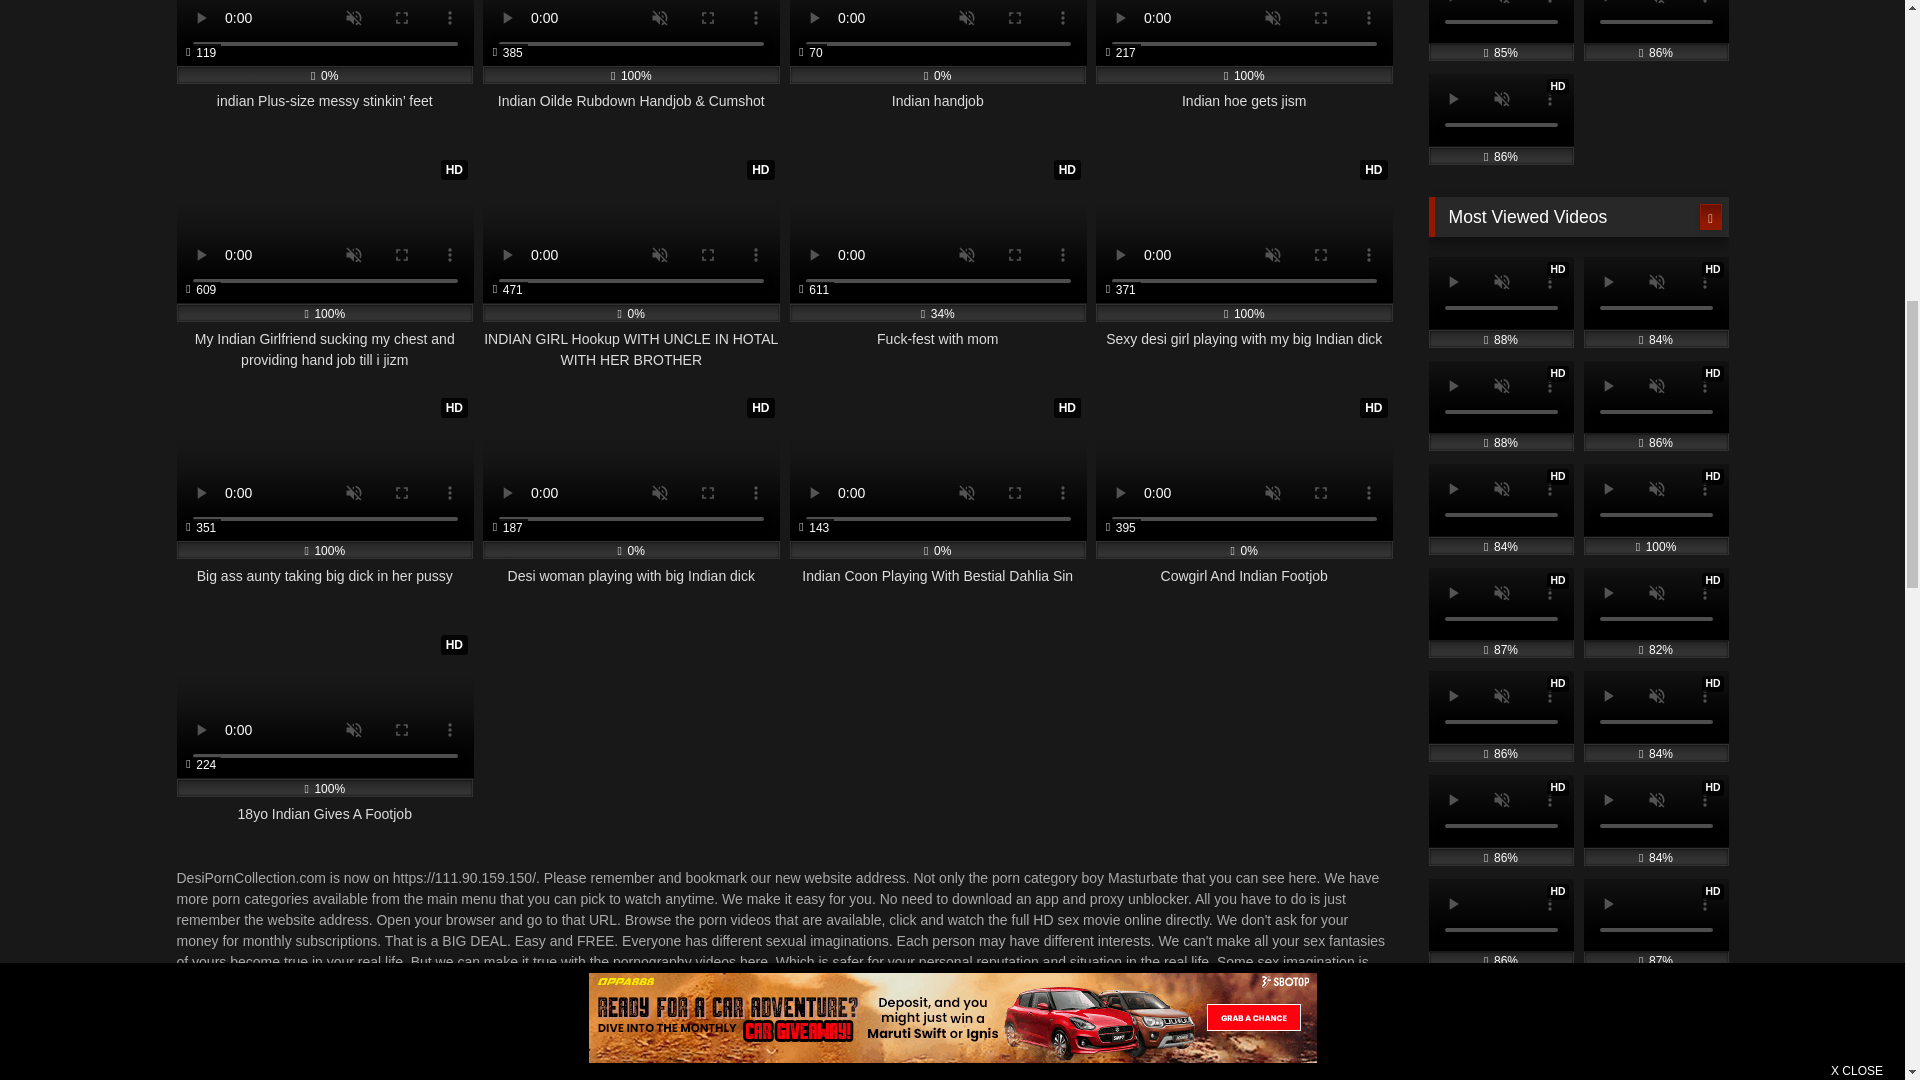 The height and width of the screenshot is (1080, 1920). Describe the element at coordinates (1244, 66) in the screenshot. I see `Indian hoe gets jism` at that location.